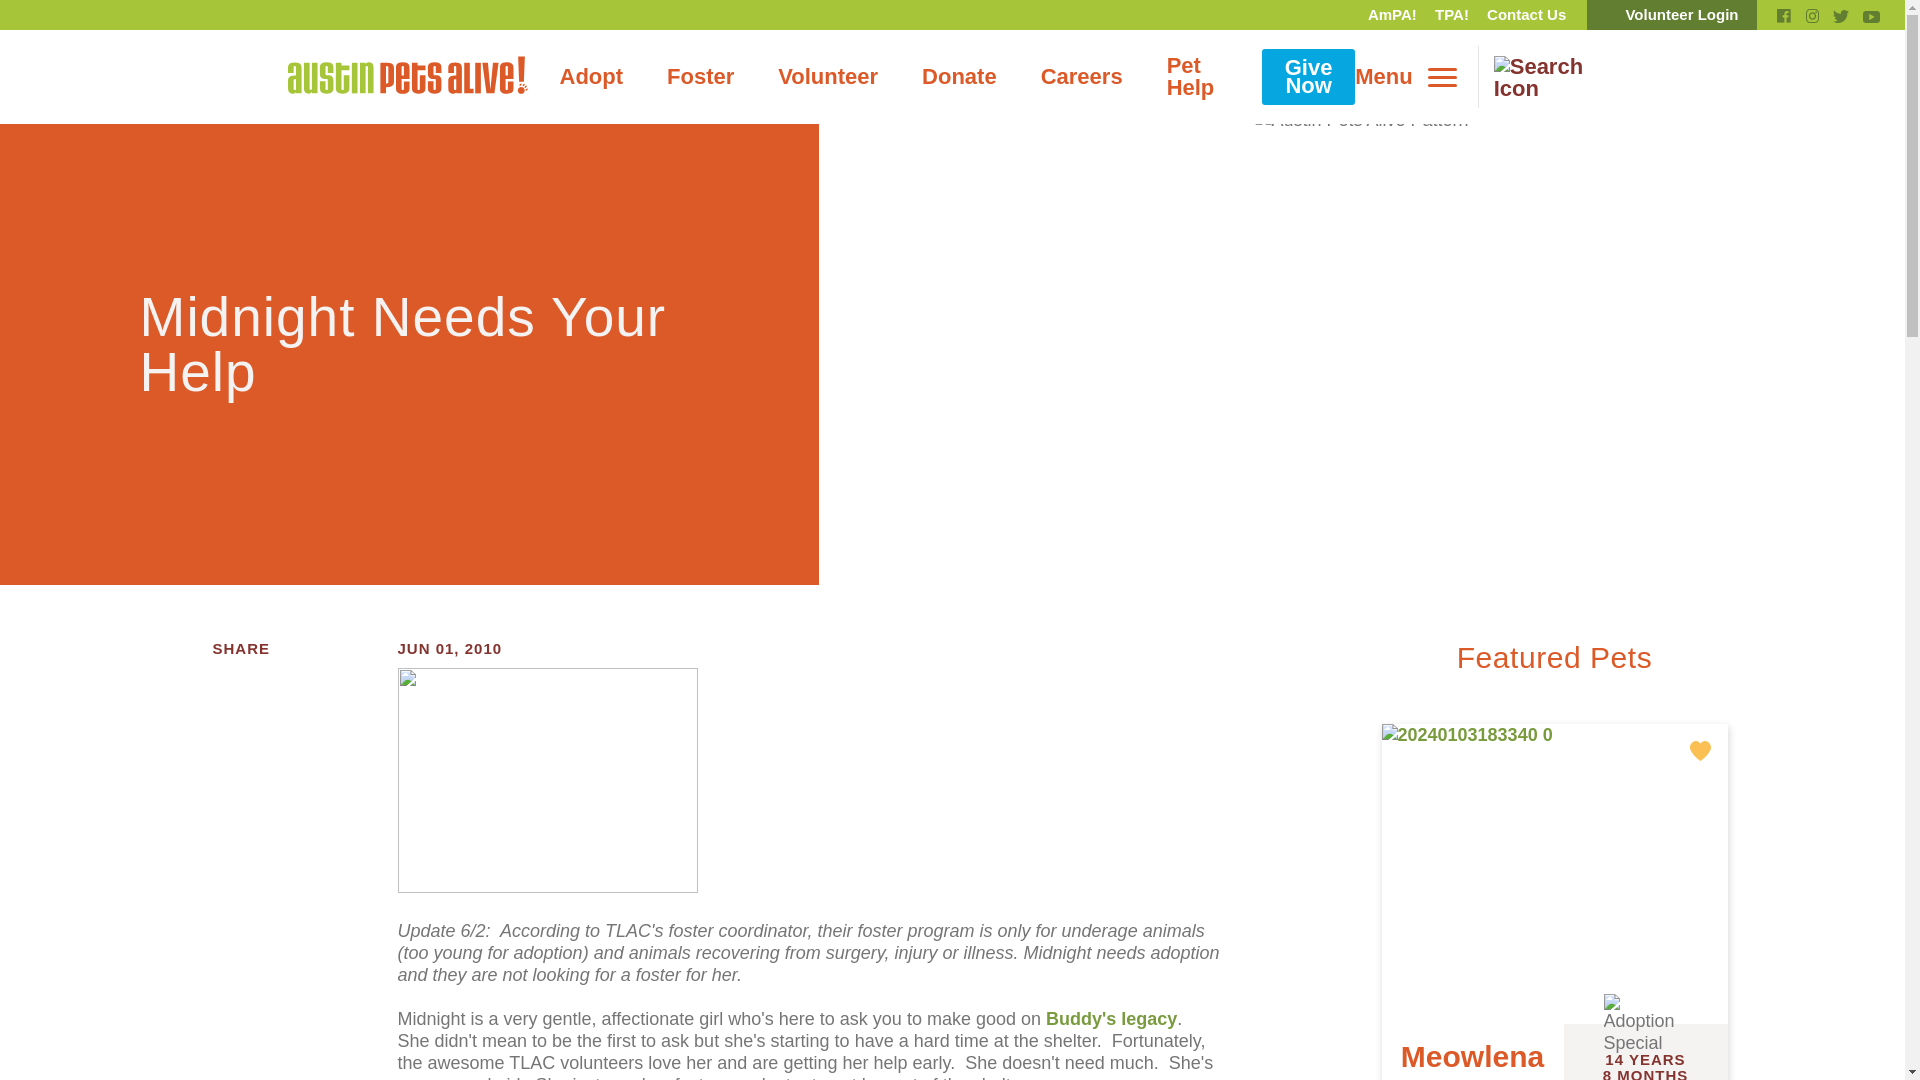 Image resolution: width=1920 pixels, height=1080 pixels. I want to click on Donate, so click(960, 77).